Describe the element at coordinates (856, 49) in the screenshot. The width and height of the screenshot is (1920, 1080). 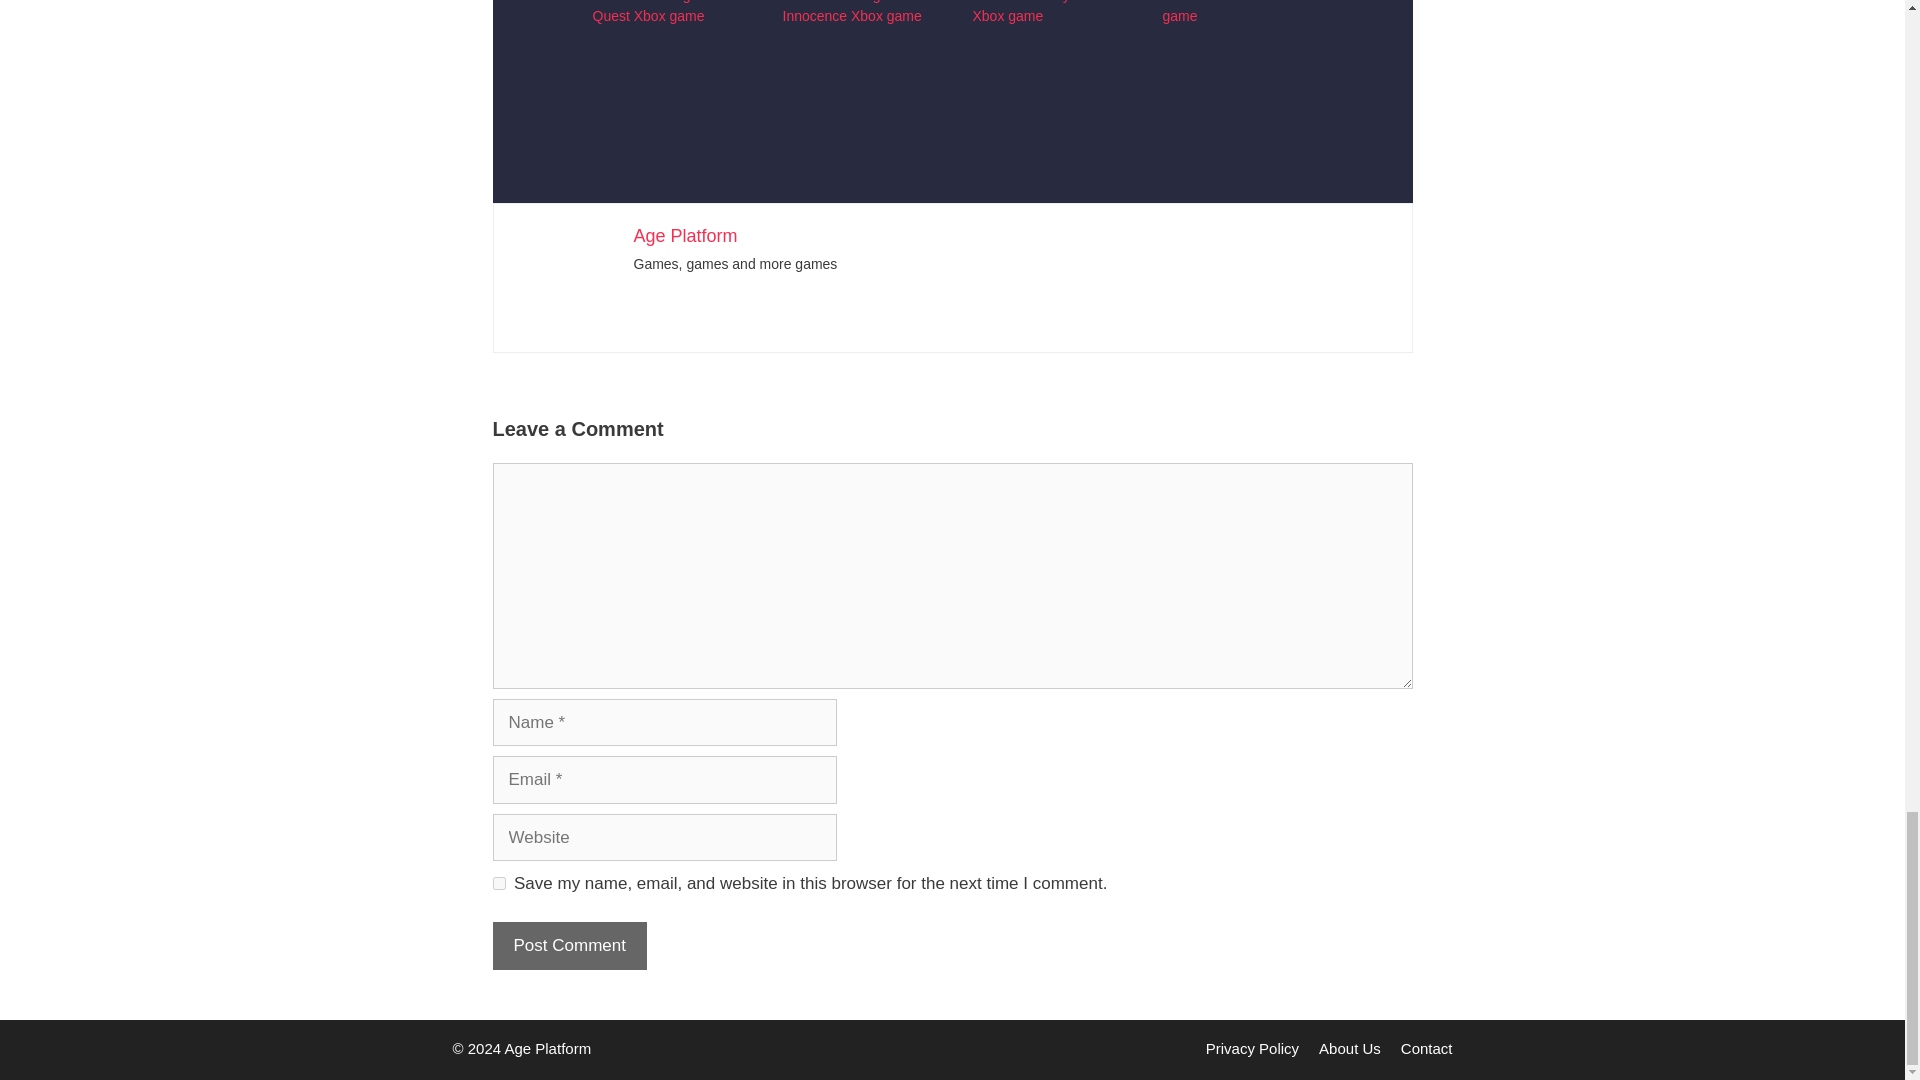
I see `All about 7 Days to Die Xbox game` at that location.